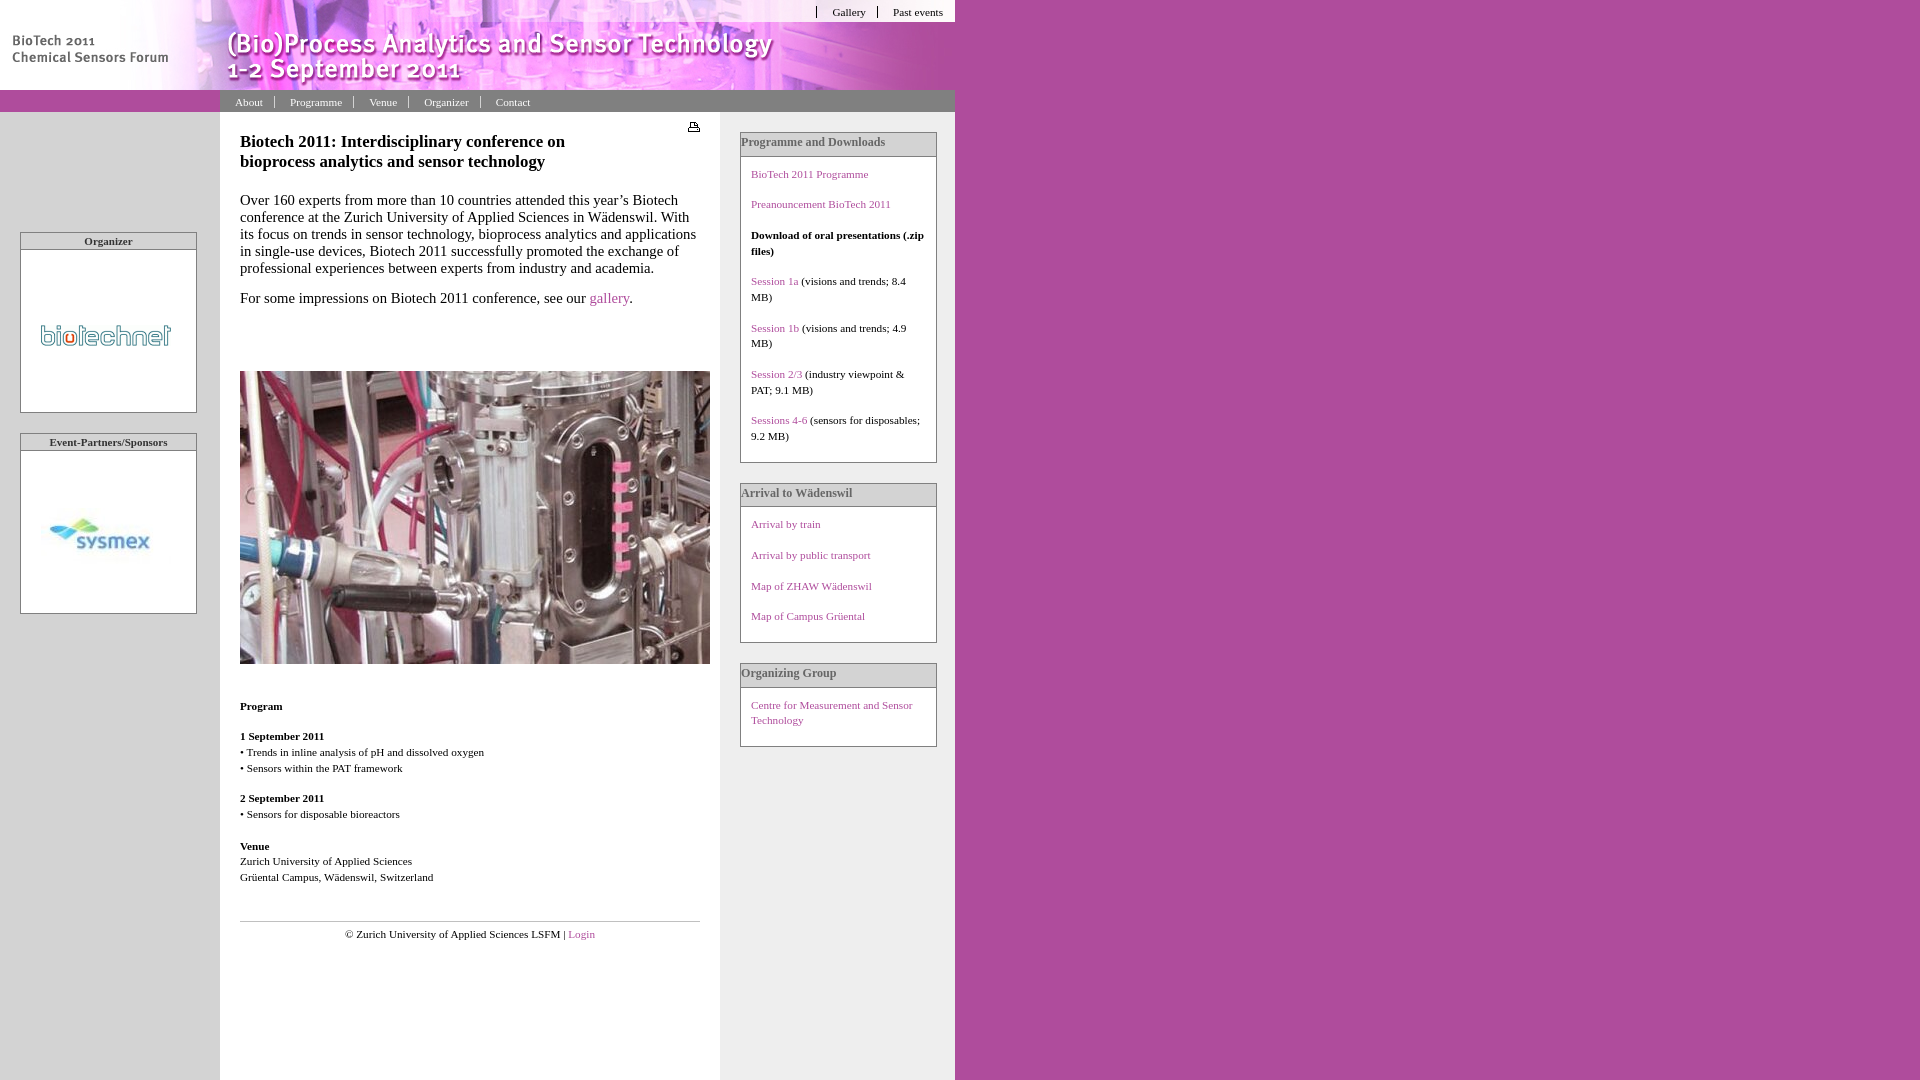  Describe the element at coordinates (312, 102) in the screenshot. I see `Programme` at that location.